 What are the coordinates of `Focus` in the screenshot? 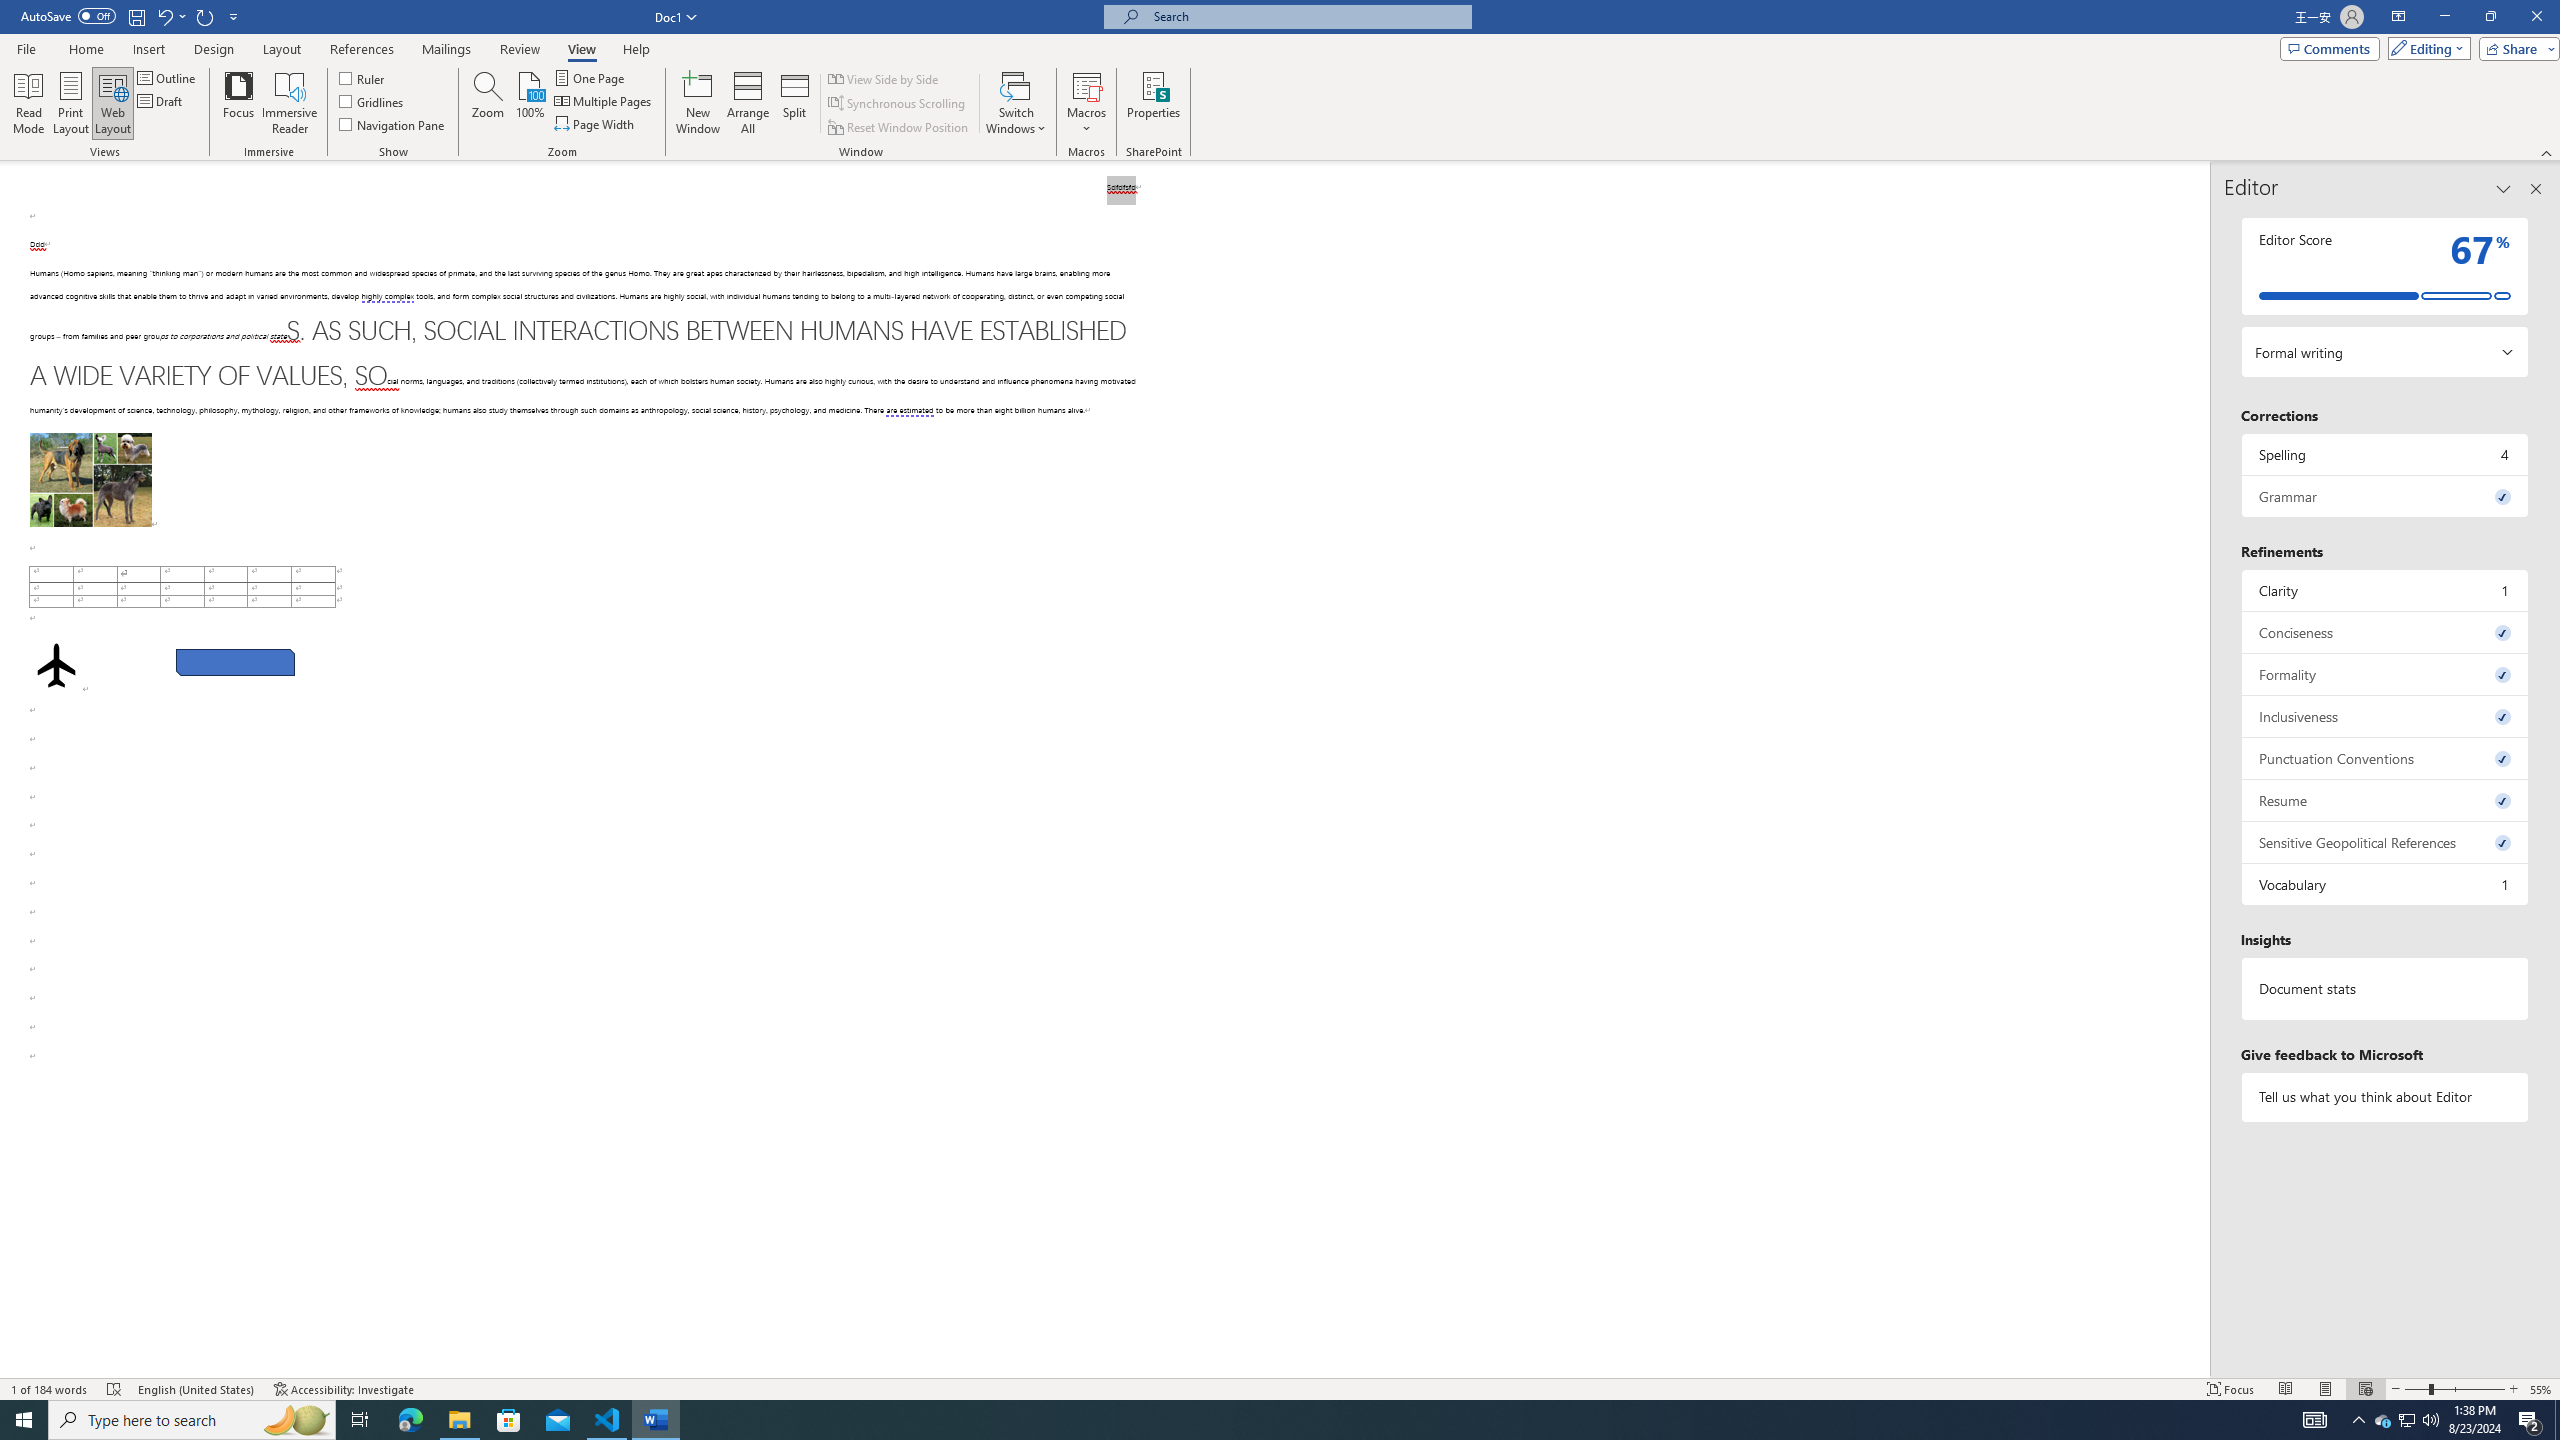 It's located at (239, 103).